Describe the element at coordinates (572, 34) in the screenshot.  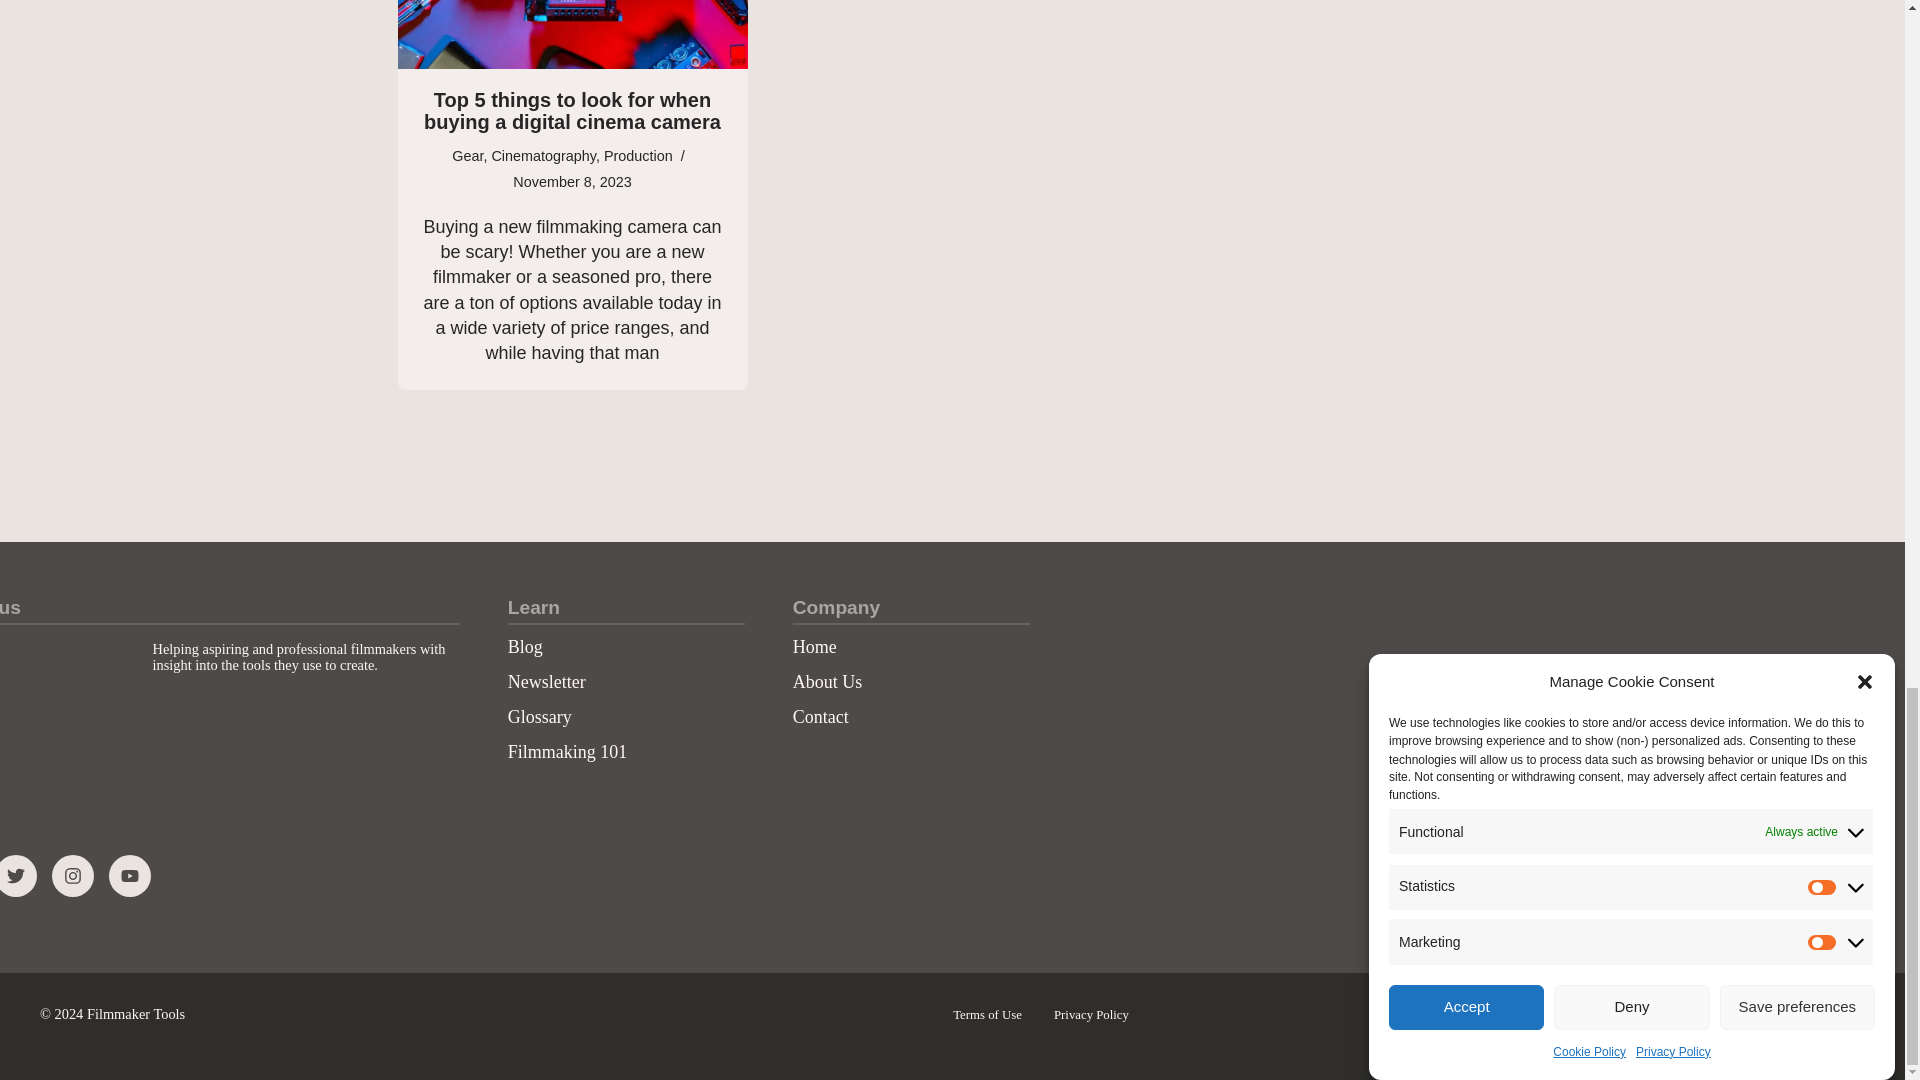
I see `Top 5 things to look for when buying a digital cinema camera` at that location.